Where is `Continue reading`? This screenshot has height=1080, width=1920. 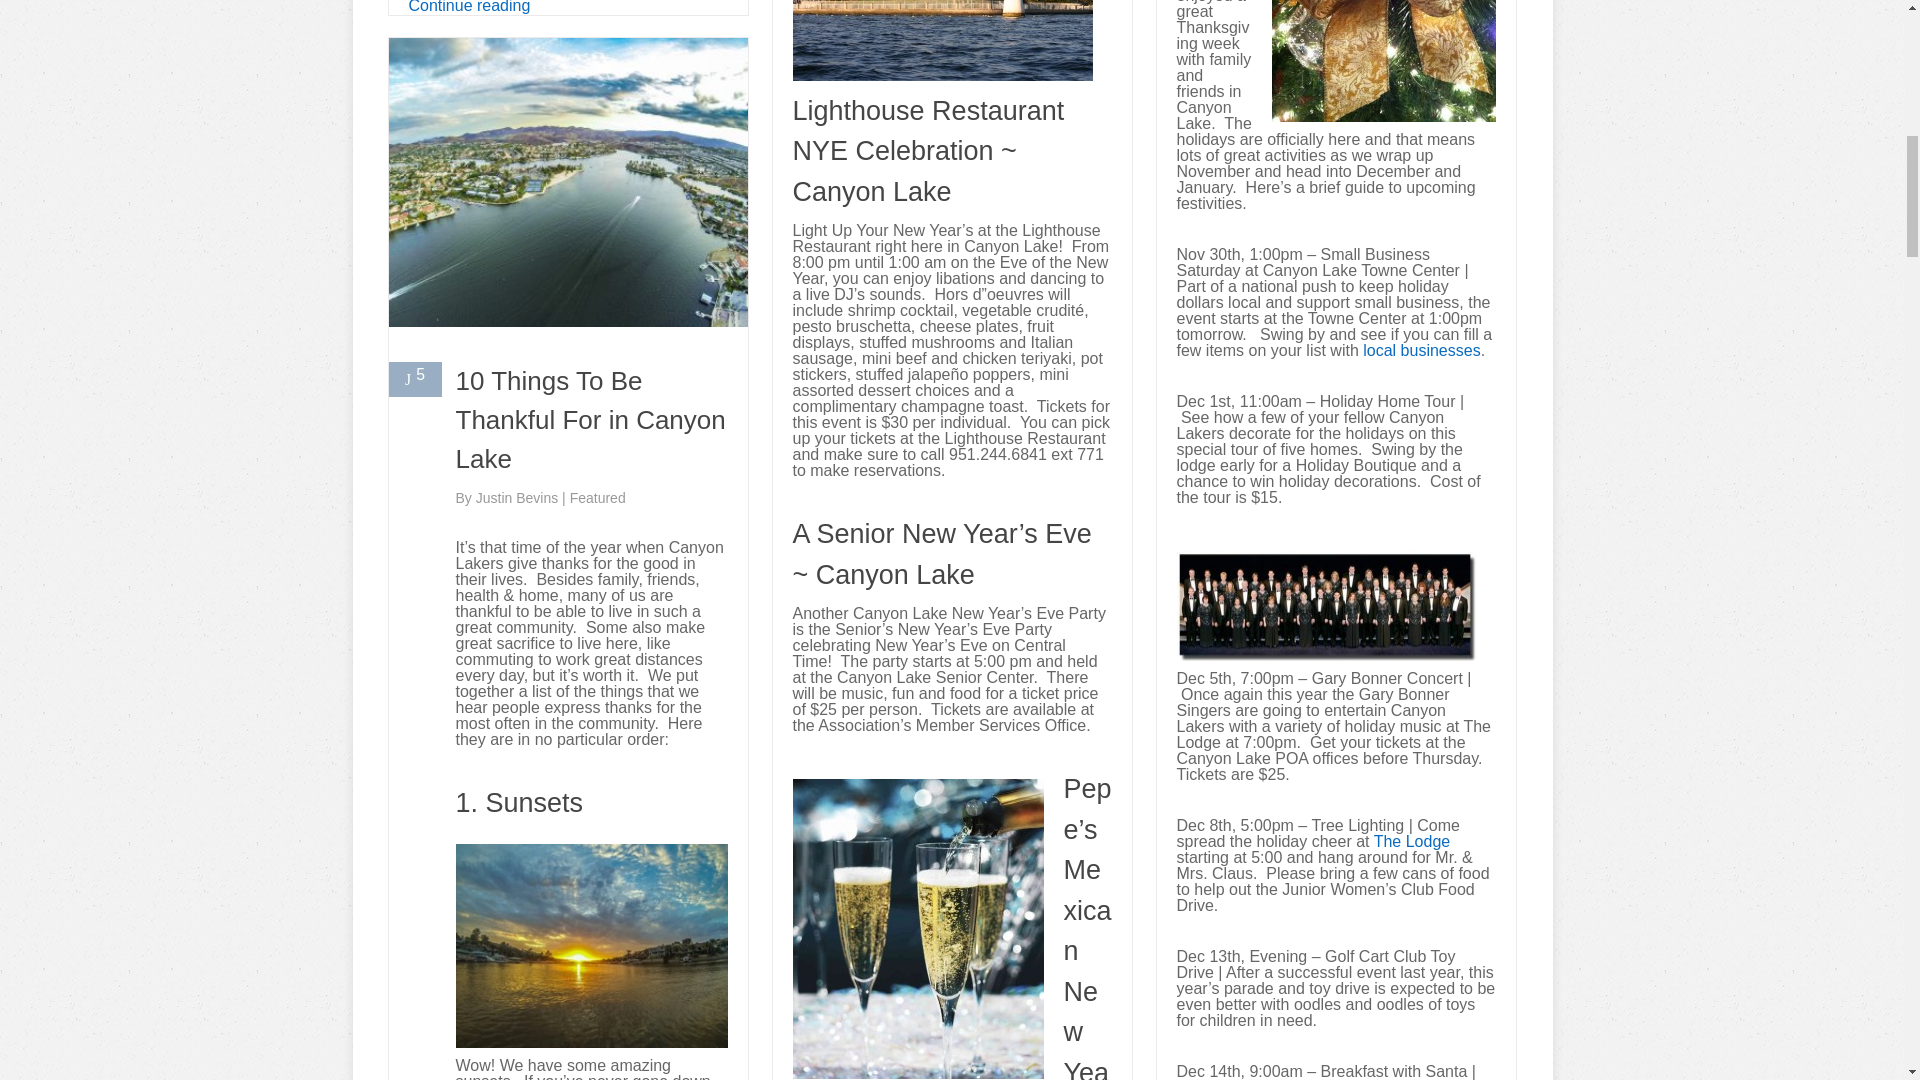 Continue reading is located at coordinates (468, 6).